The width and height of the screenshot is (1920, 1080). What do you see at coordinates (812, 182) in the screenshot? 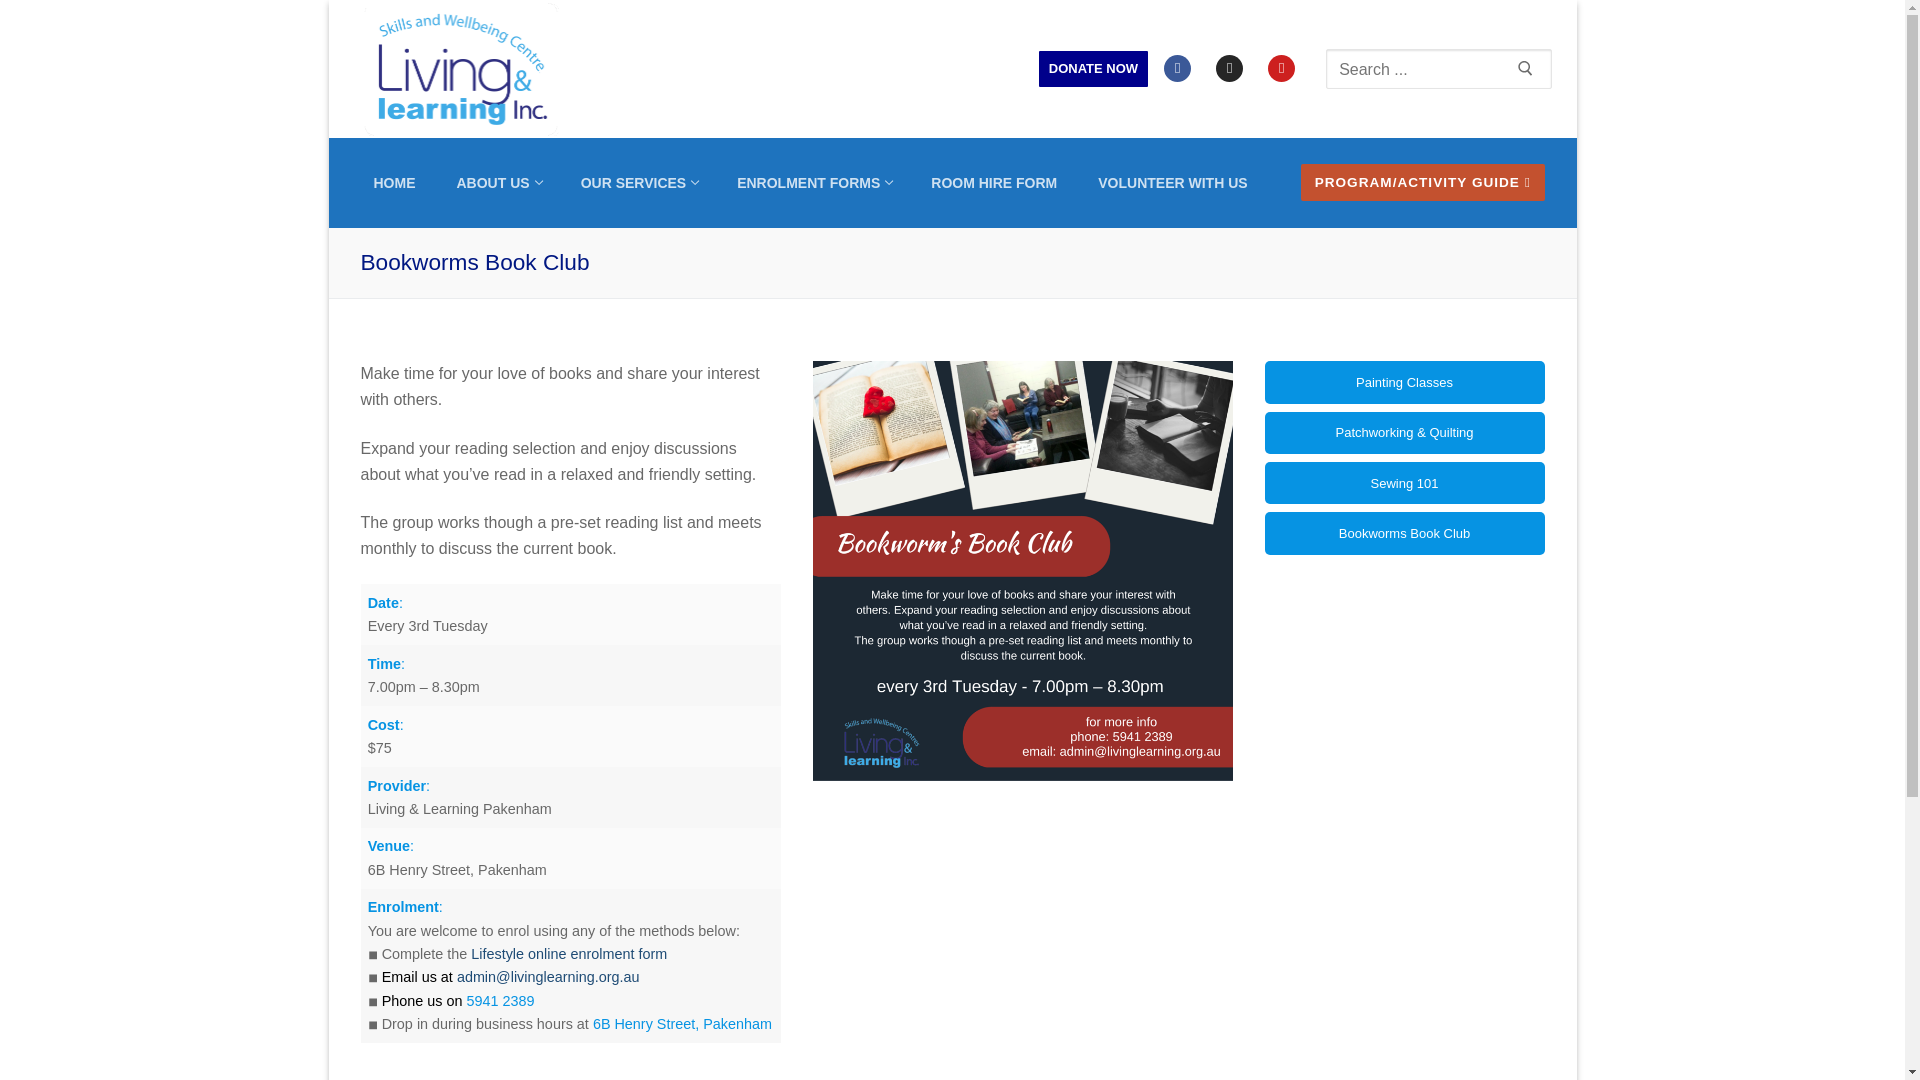
I see `DONATE NOW` at bounding box center [812, 182].